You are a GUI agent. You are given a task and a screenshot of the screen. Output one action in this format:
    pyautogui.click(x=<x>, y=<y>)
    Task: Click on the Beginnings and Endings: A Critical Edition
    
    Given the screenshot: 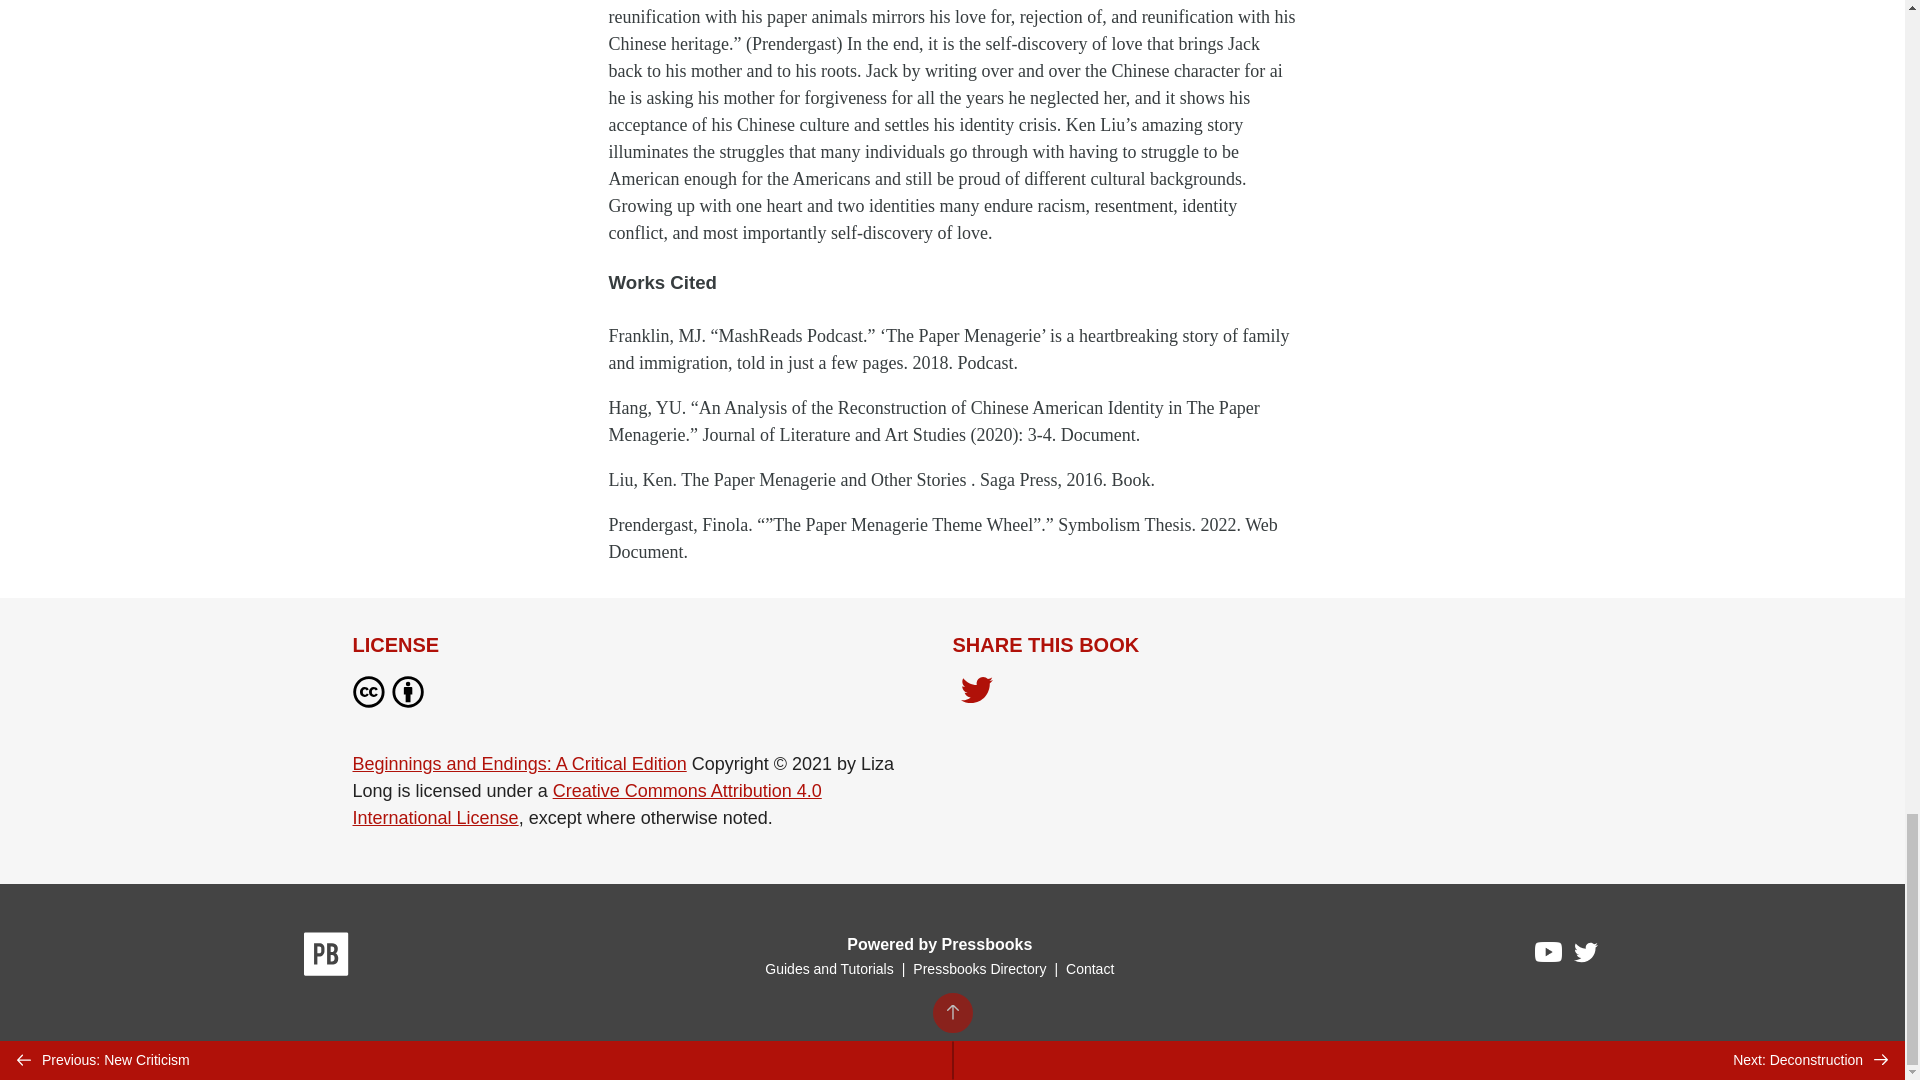 What is the action you would take?
    pyautogui.click(x=518, y=764)
    